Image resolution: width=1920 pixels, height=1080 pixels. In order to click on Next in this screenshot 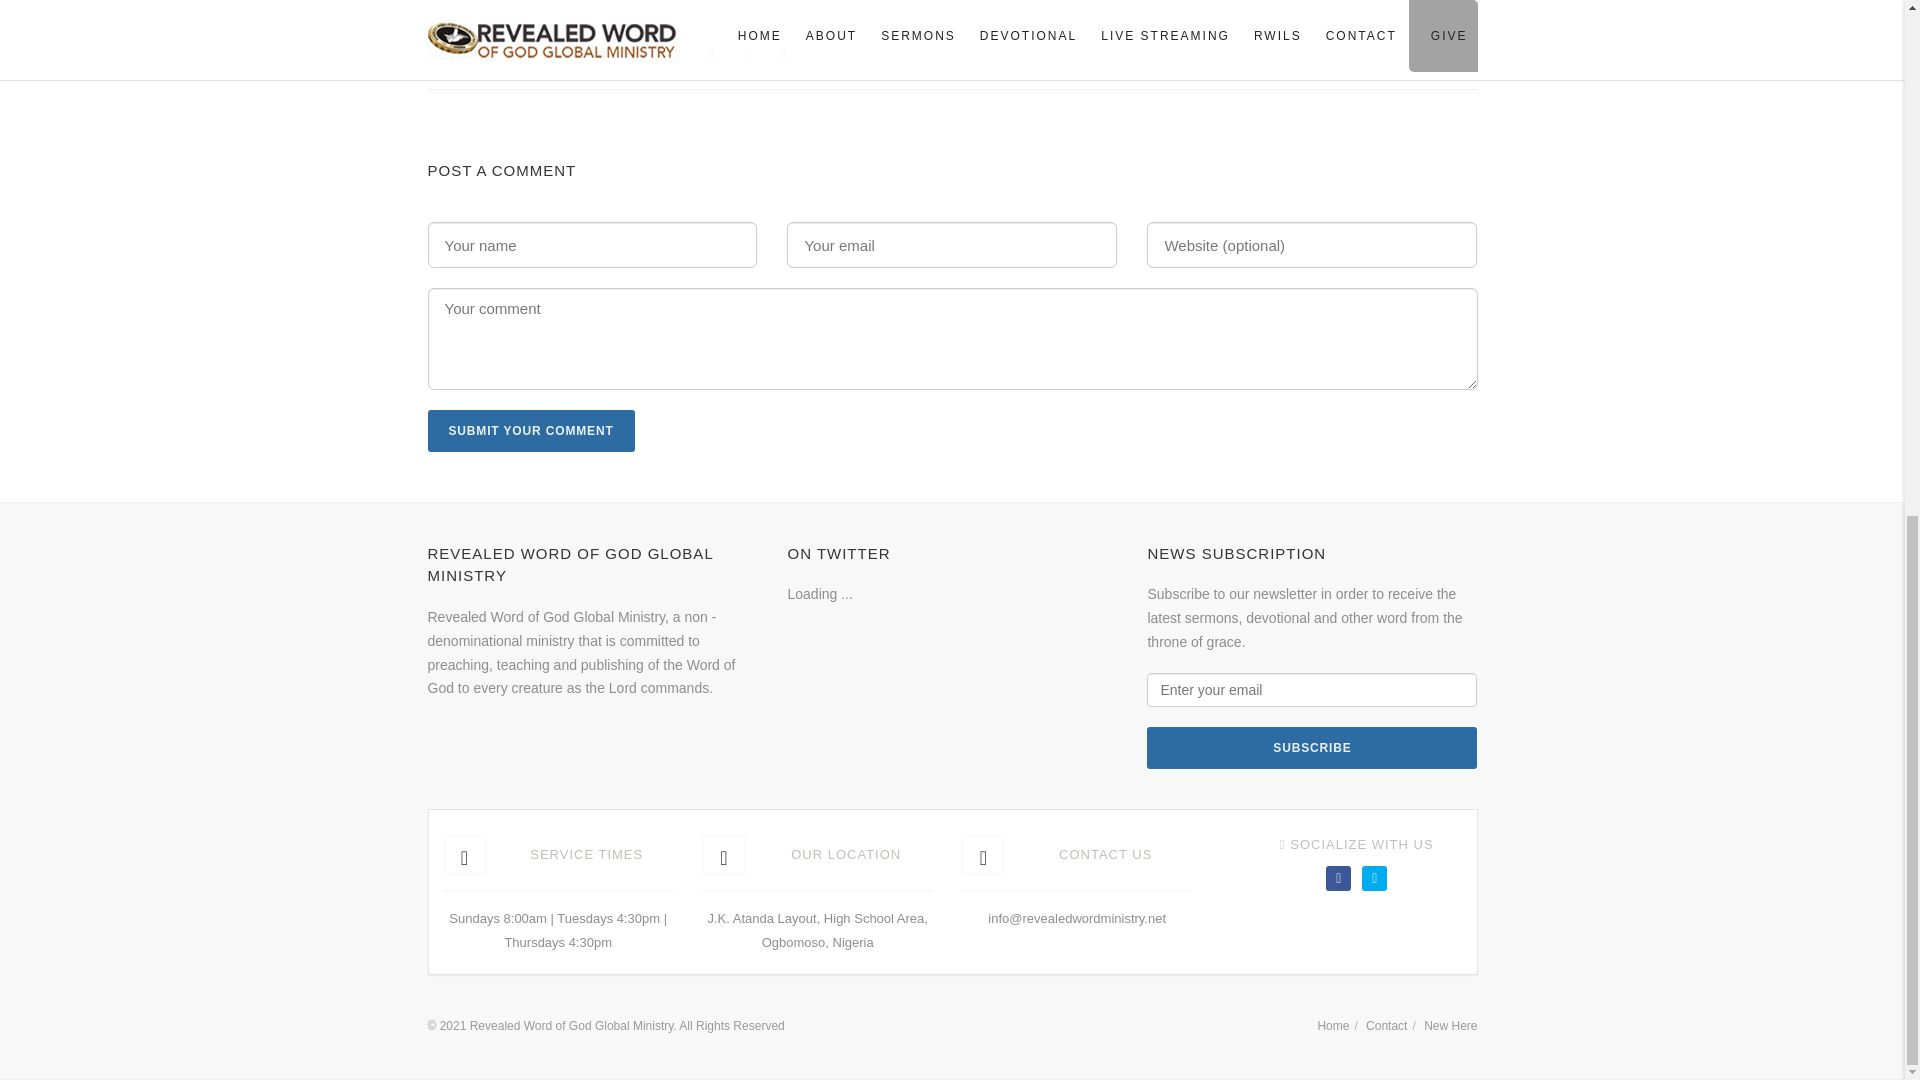, I will do `click(1088, 276)`.